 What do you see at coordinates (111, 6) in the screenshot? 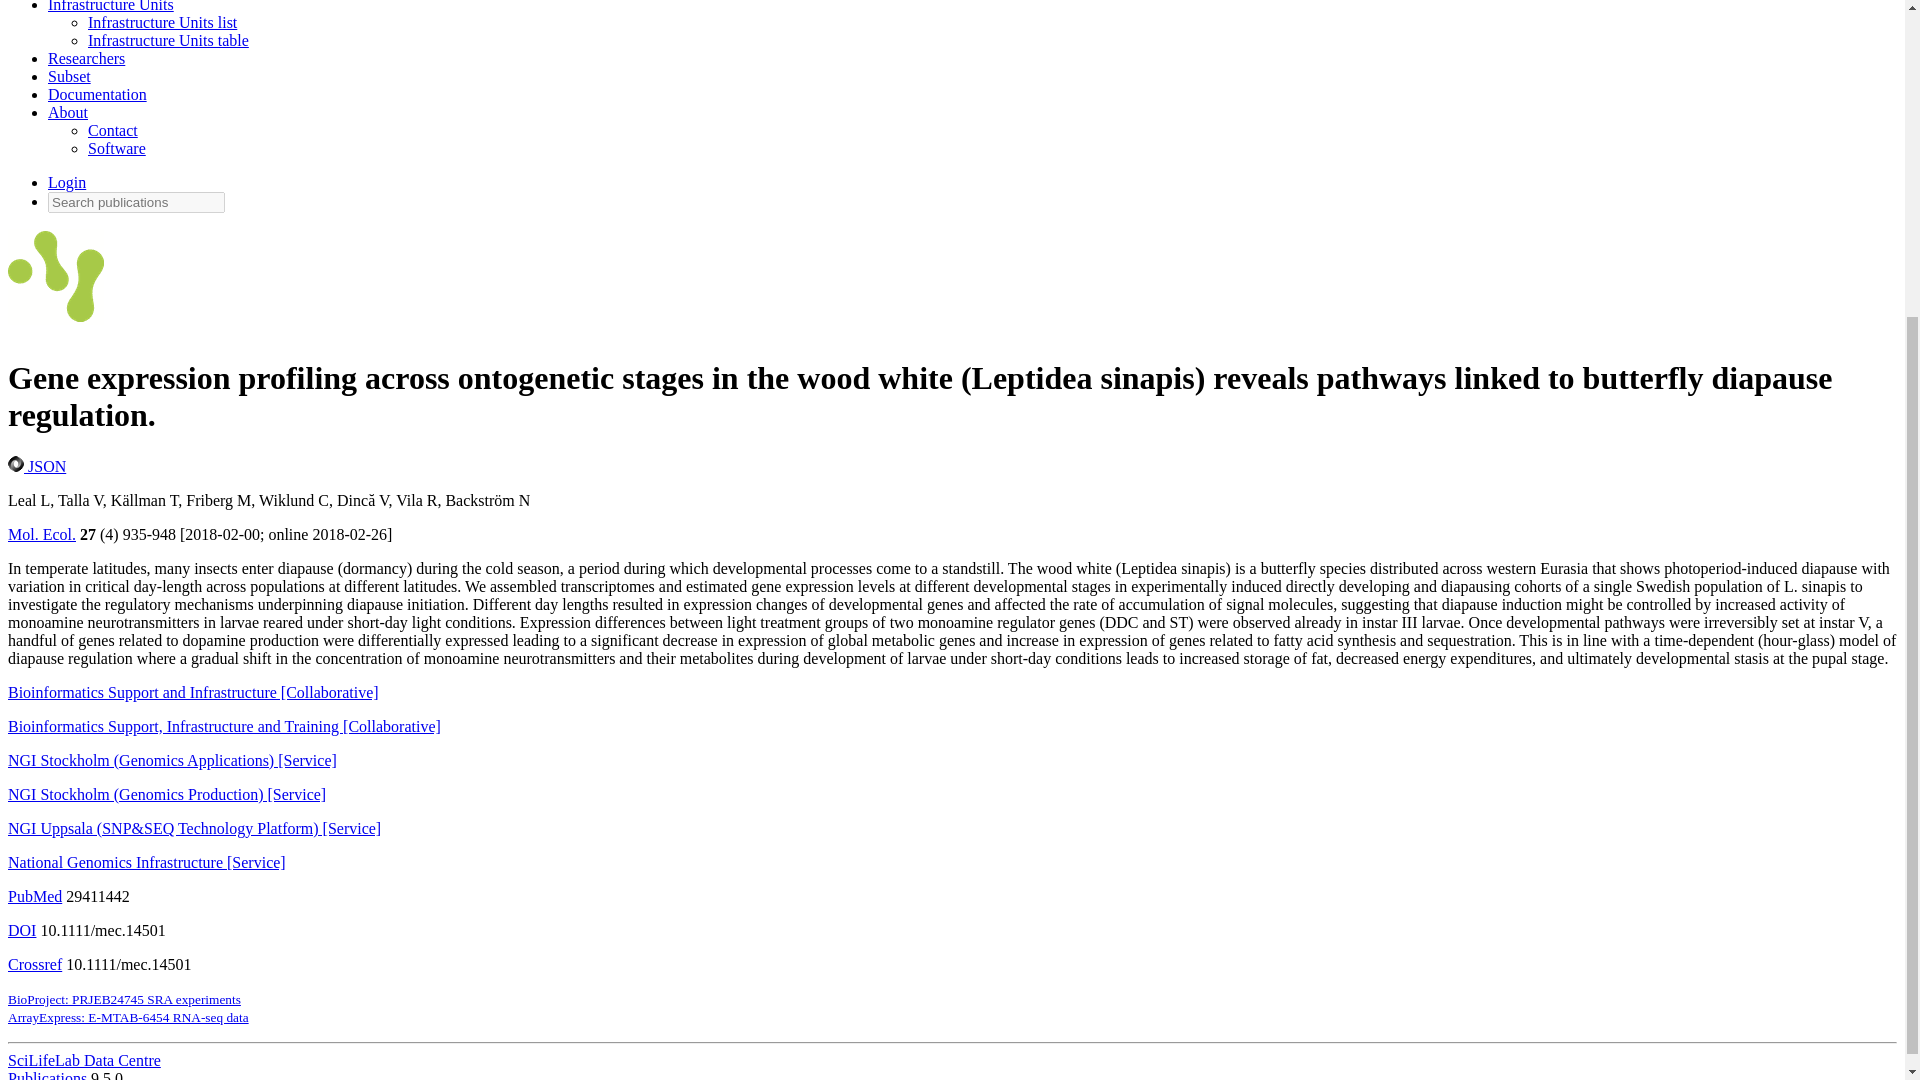
I see `Infrastructure Units` at bounding box center [111, 6].